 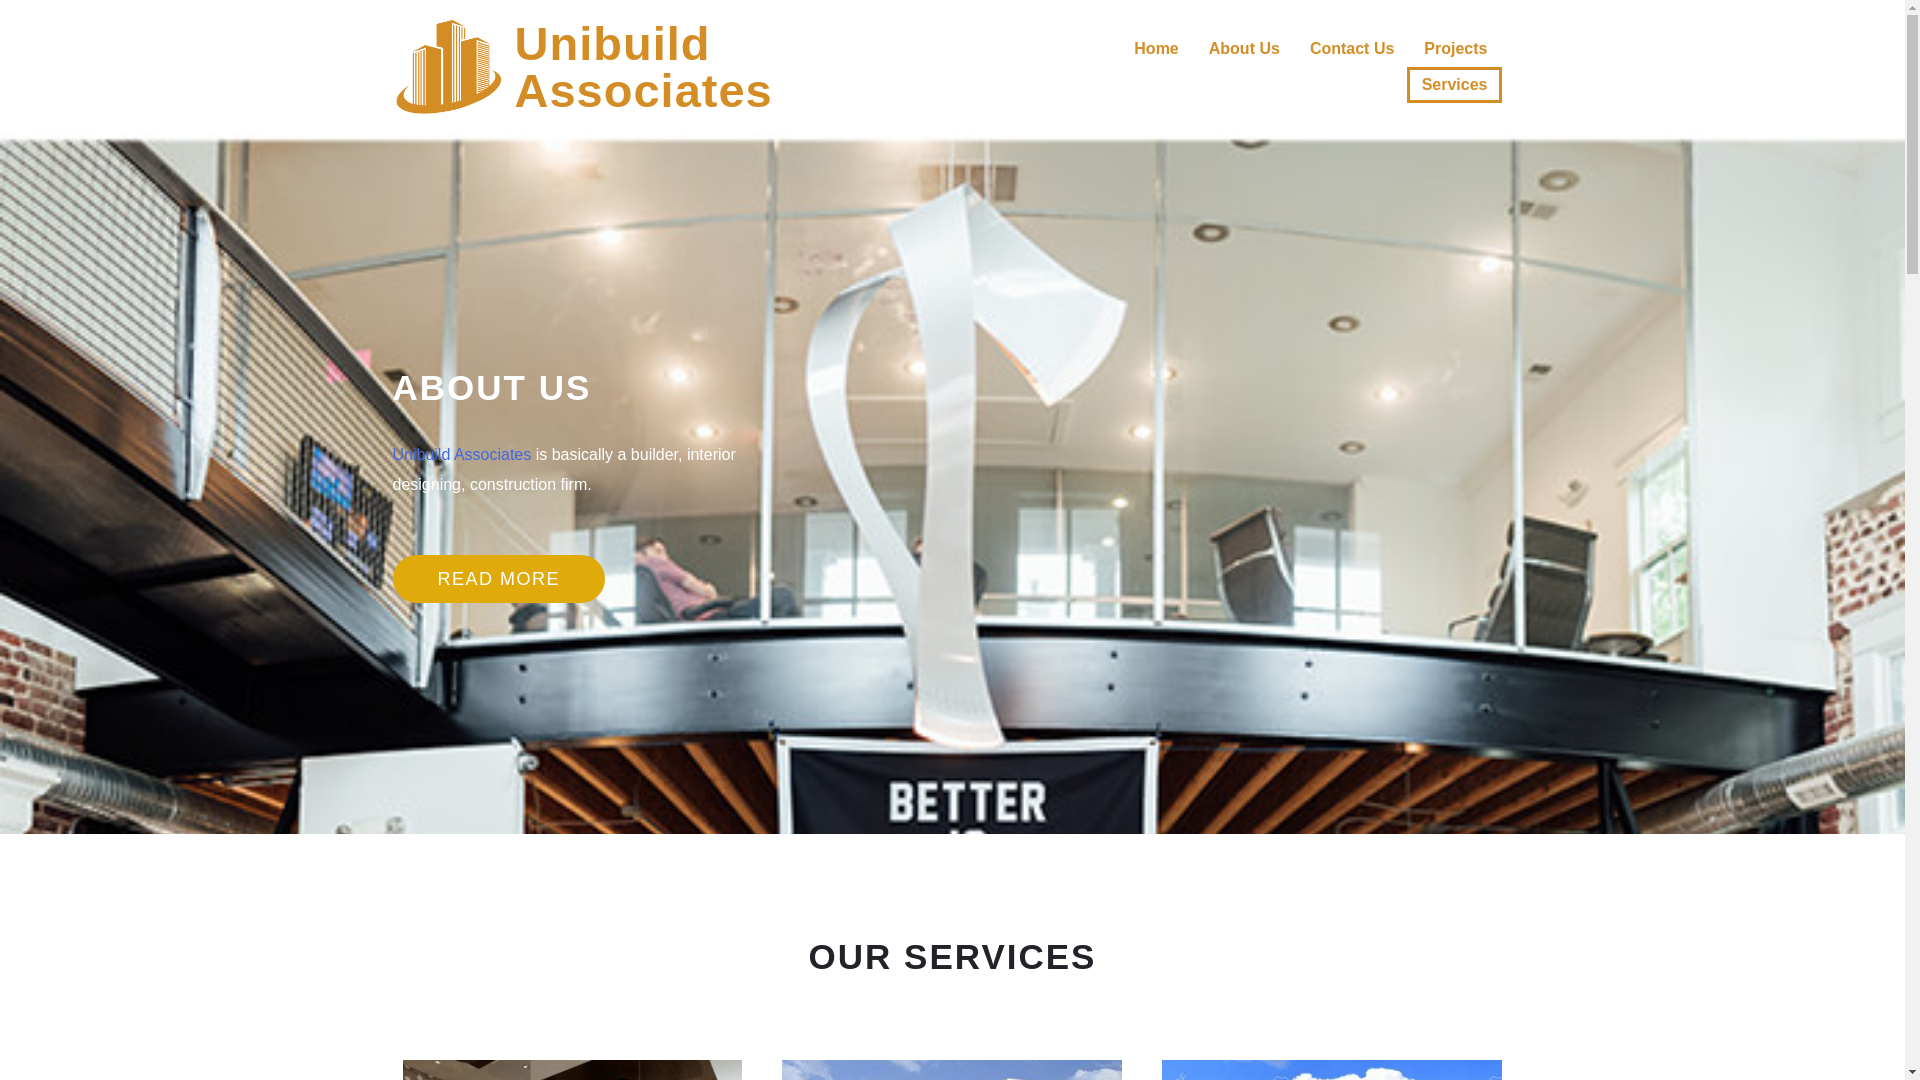 I want to click on Services, so click(x=1455, y=84).